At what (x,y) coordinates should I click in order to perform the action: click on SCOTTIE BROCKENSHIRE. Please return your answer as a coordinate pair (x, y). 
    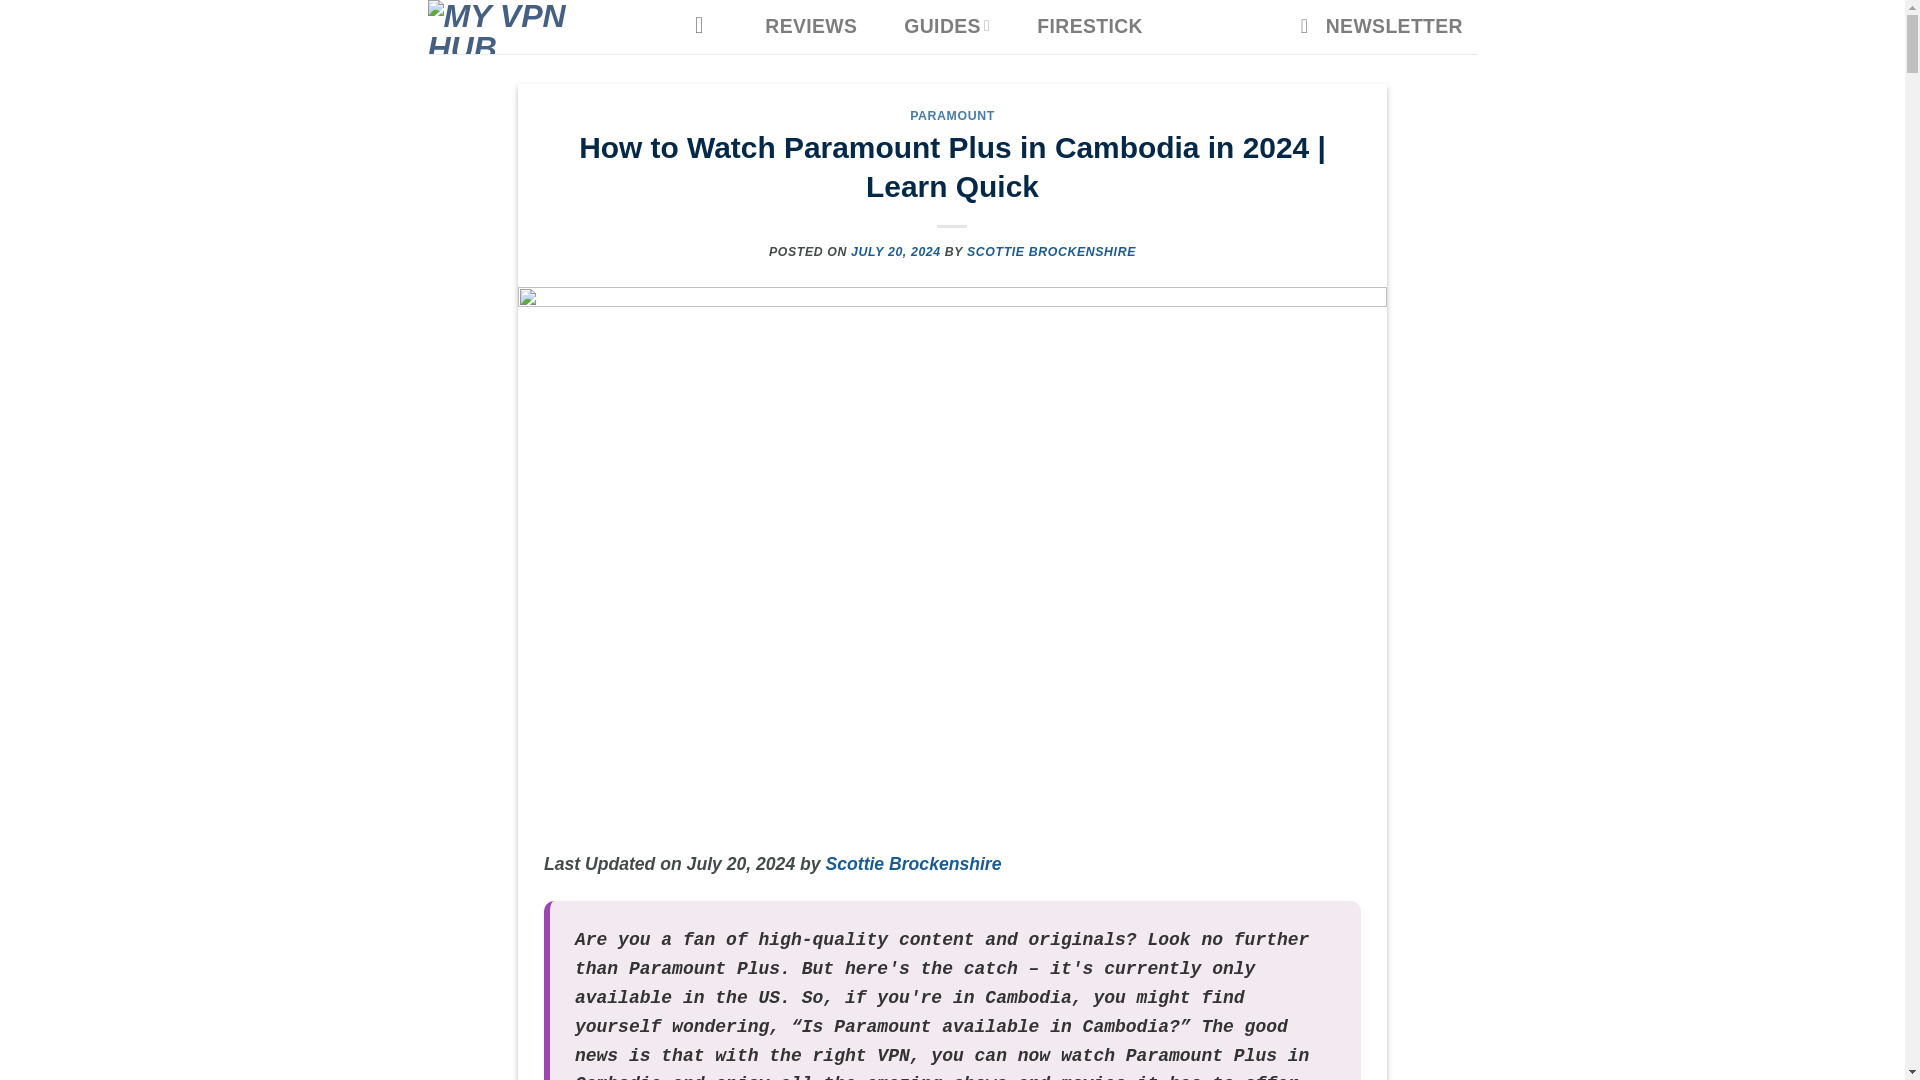
    Looking at the image, I should click on (1052, 252).